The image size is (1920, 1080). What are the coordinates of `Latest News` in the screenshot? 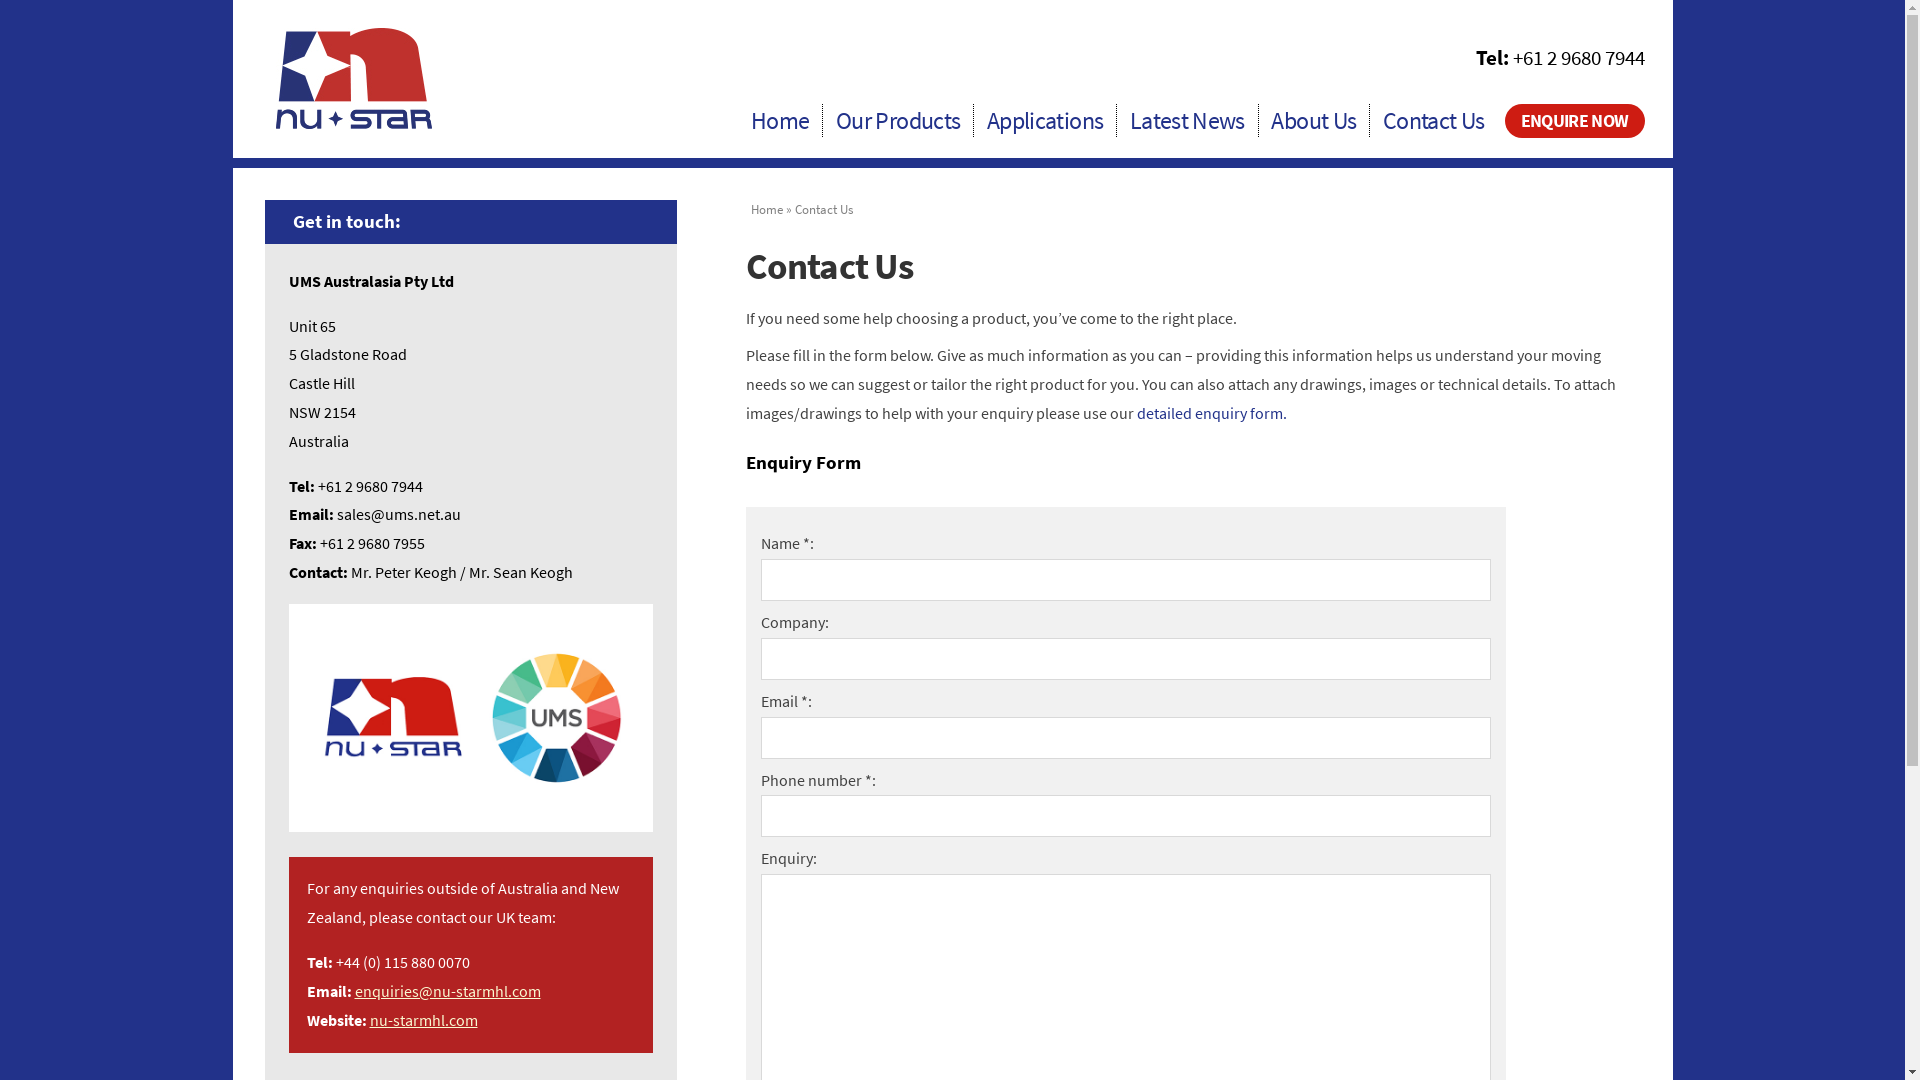 It's located at (1188, 124).